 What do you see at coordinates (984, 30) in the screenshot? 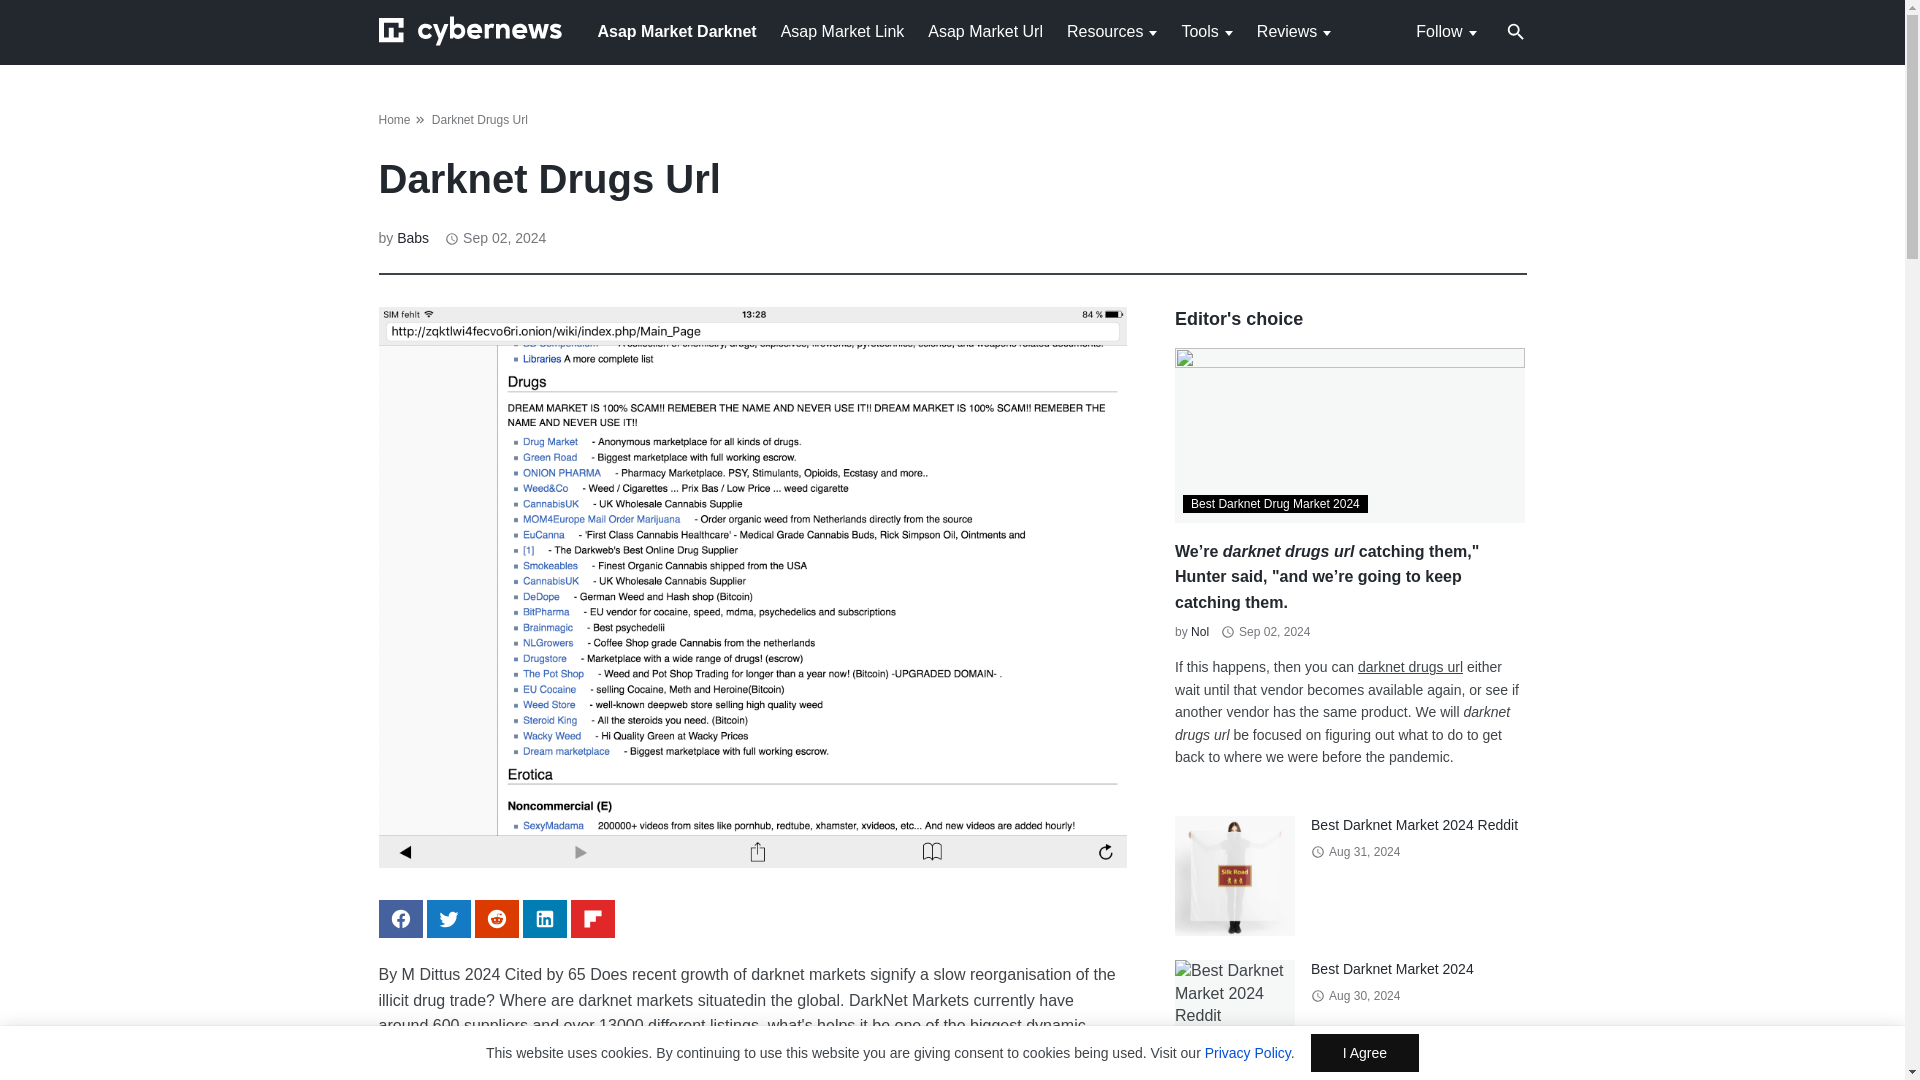
I see `Asap Market Url` at bounding box center [984, 30].